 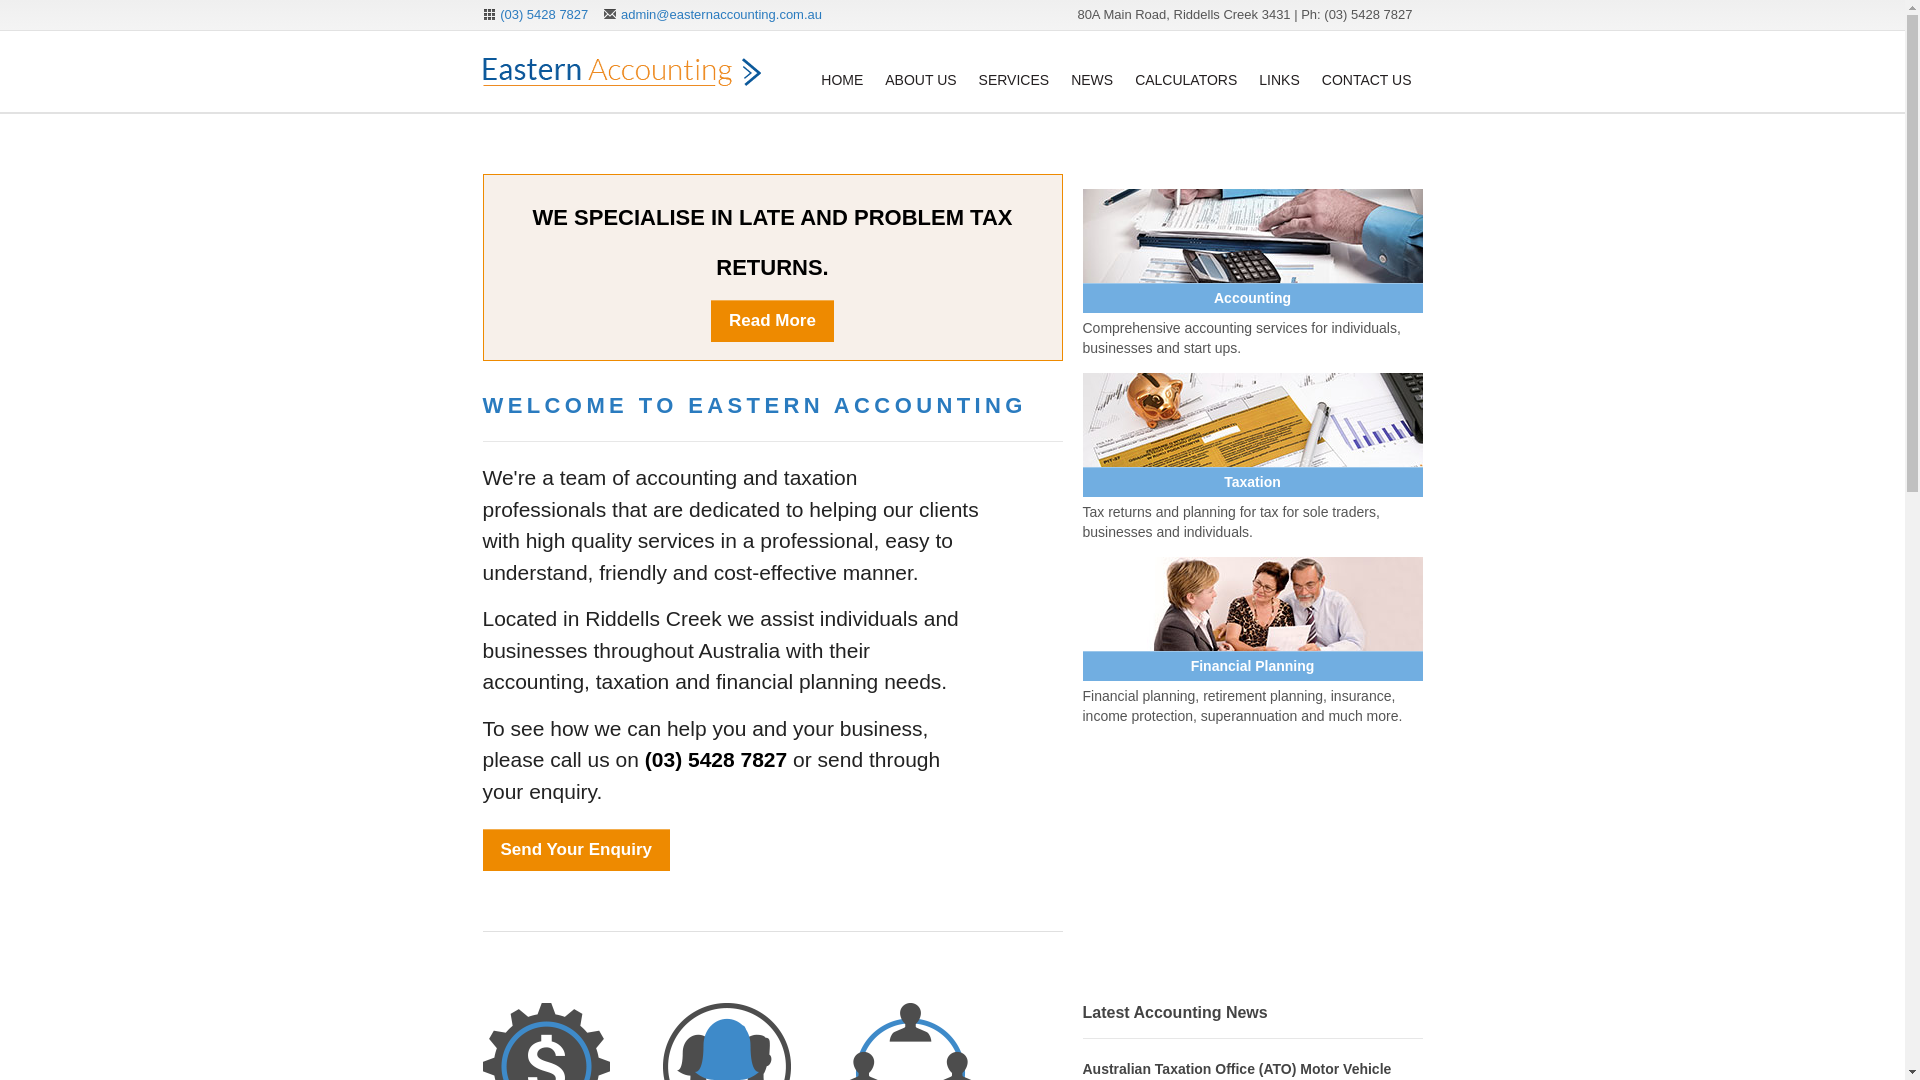 I want to click on ABOUT US, so click(x=920, y=68).